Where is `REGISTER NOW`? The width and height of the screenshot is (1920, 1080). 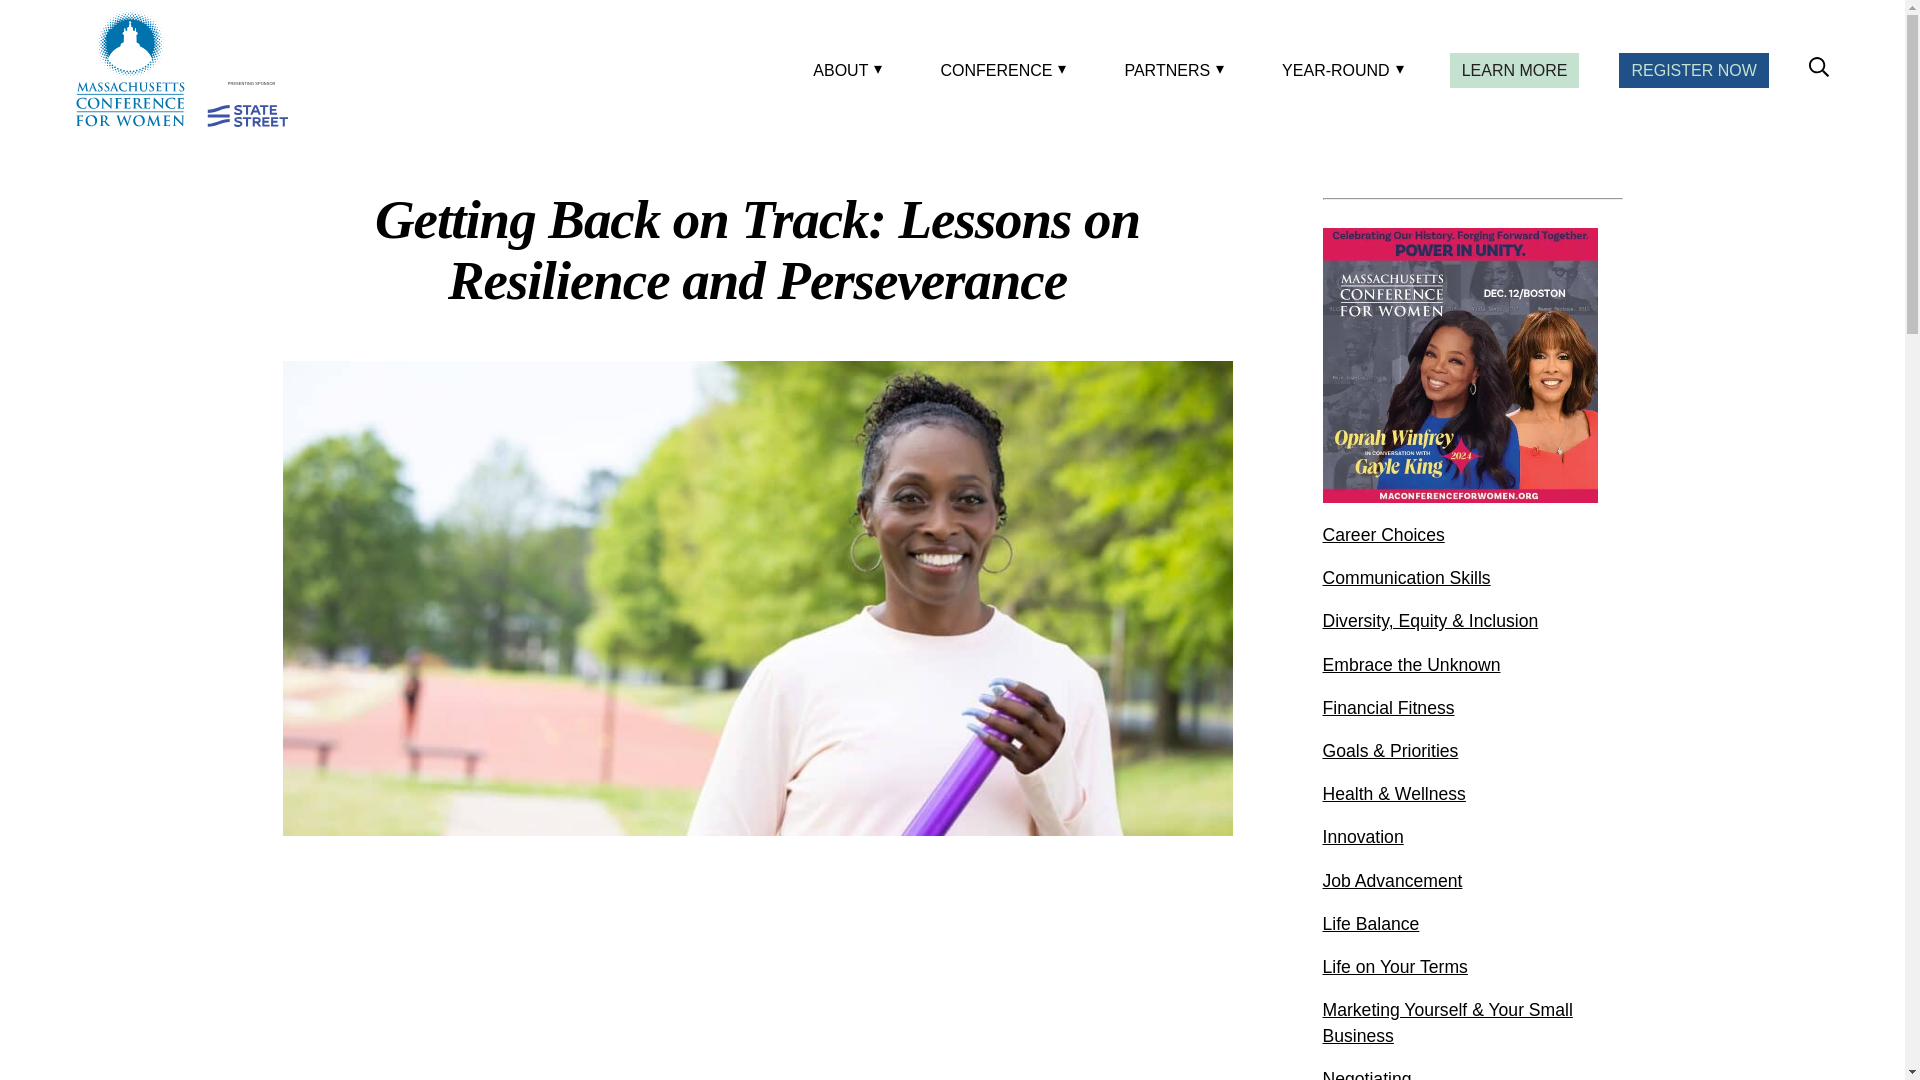 REGISTER NOW is located at coordinates (1693, 70).